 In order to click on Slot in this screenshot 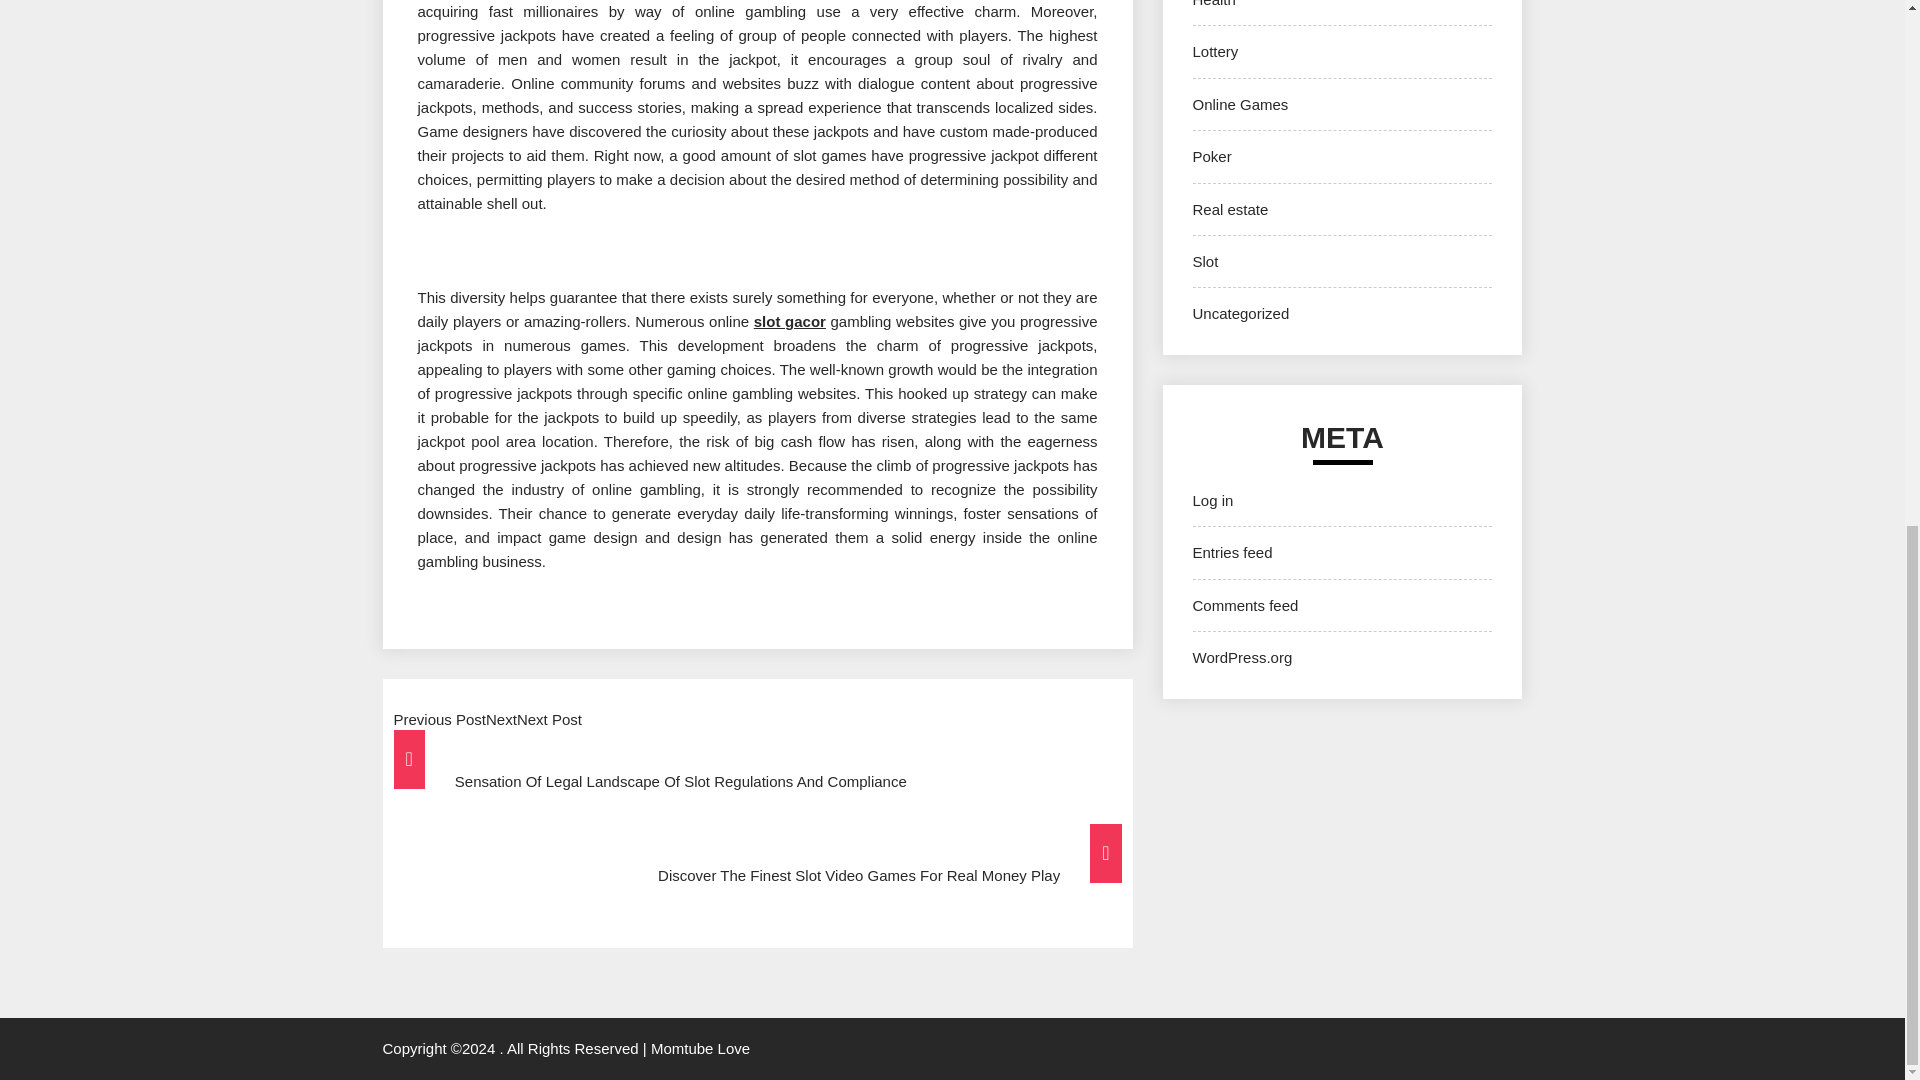, I will do `click(1204, 261)`.